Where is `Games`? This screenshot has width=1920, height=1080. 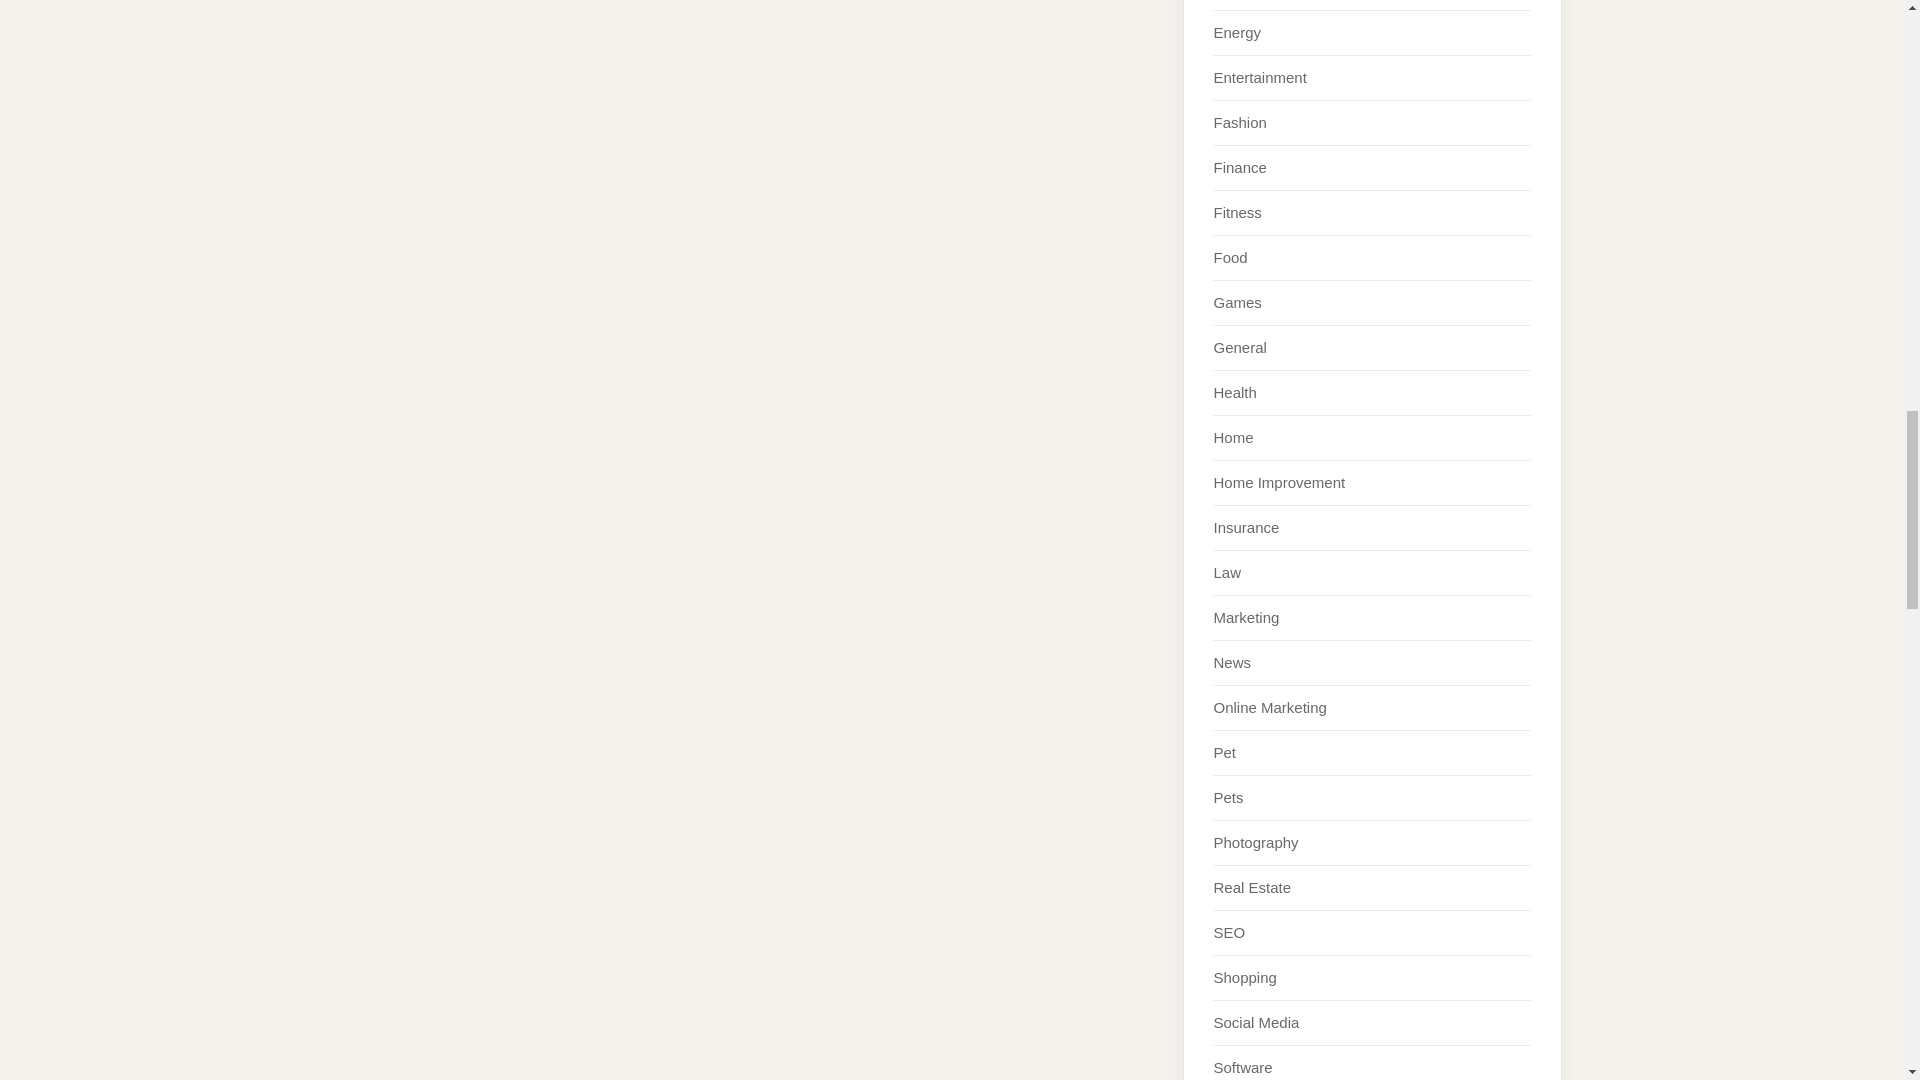
Games is located at coordinates (1237, 302).